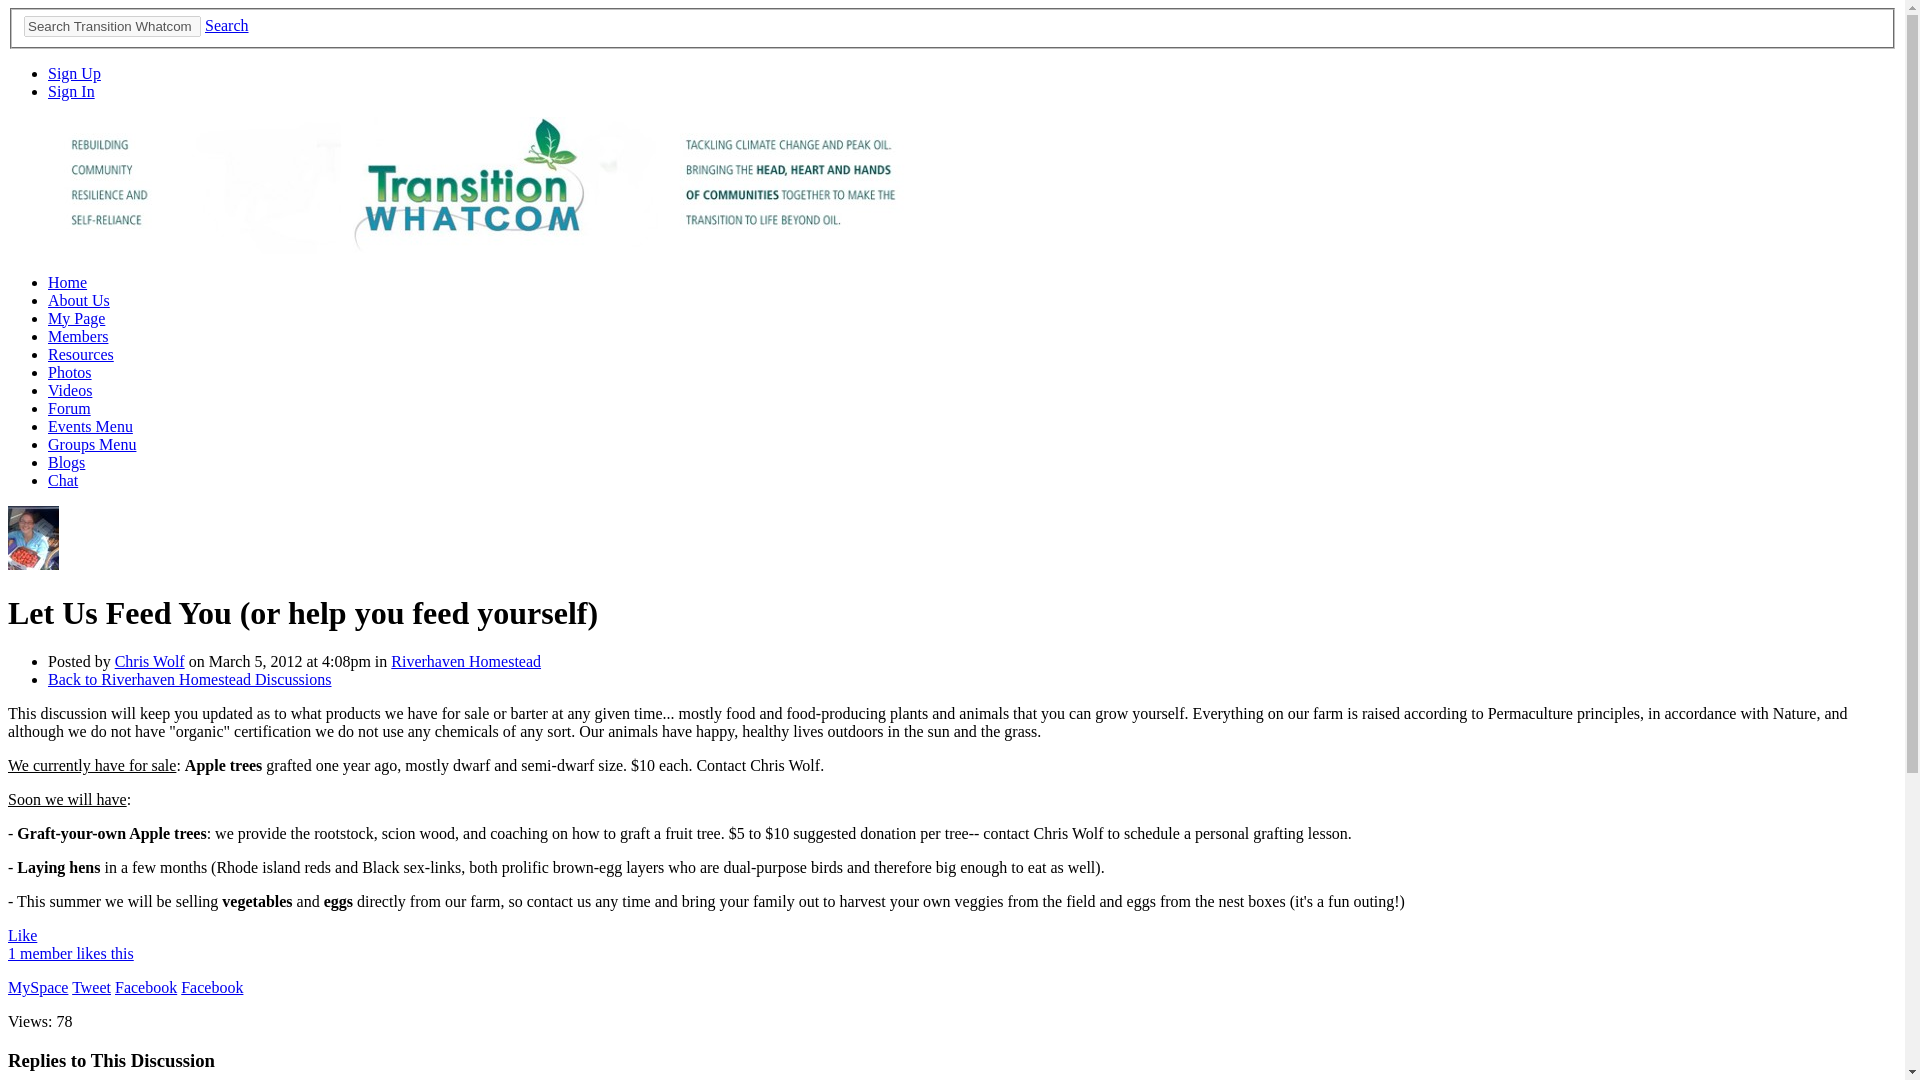 This screenshot has width=1920, height=1080. Describe the element at coordinates (69, 408) in the screenshot. I see `Forum` at that location.